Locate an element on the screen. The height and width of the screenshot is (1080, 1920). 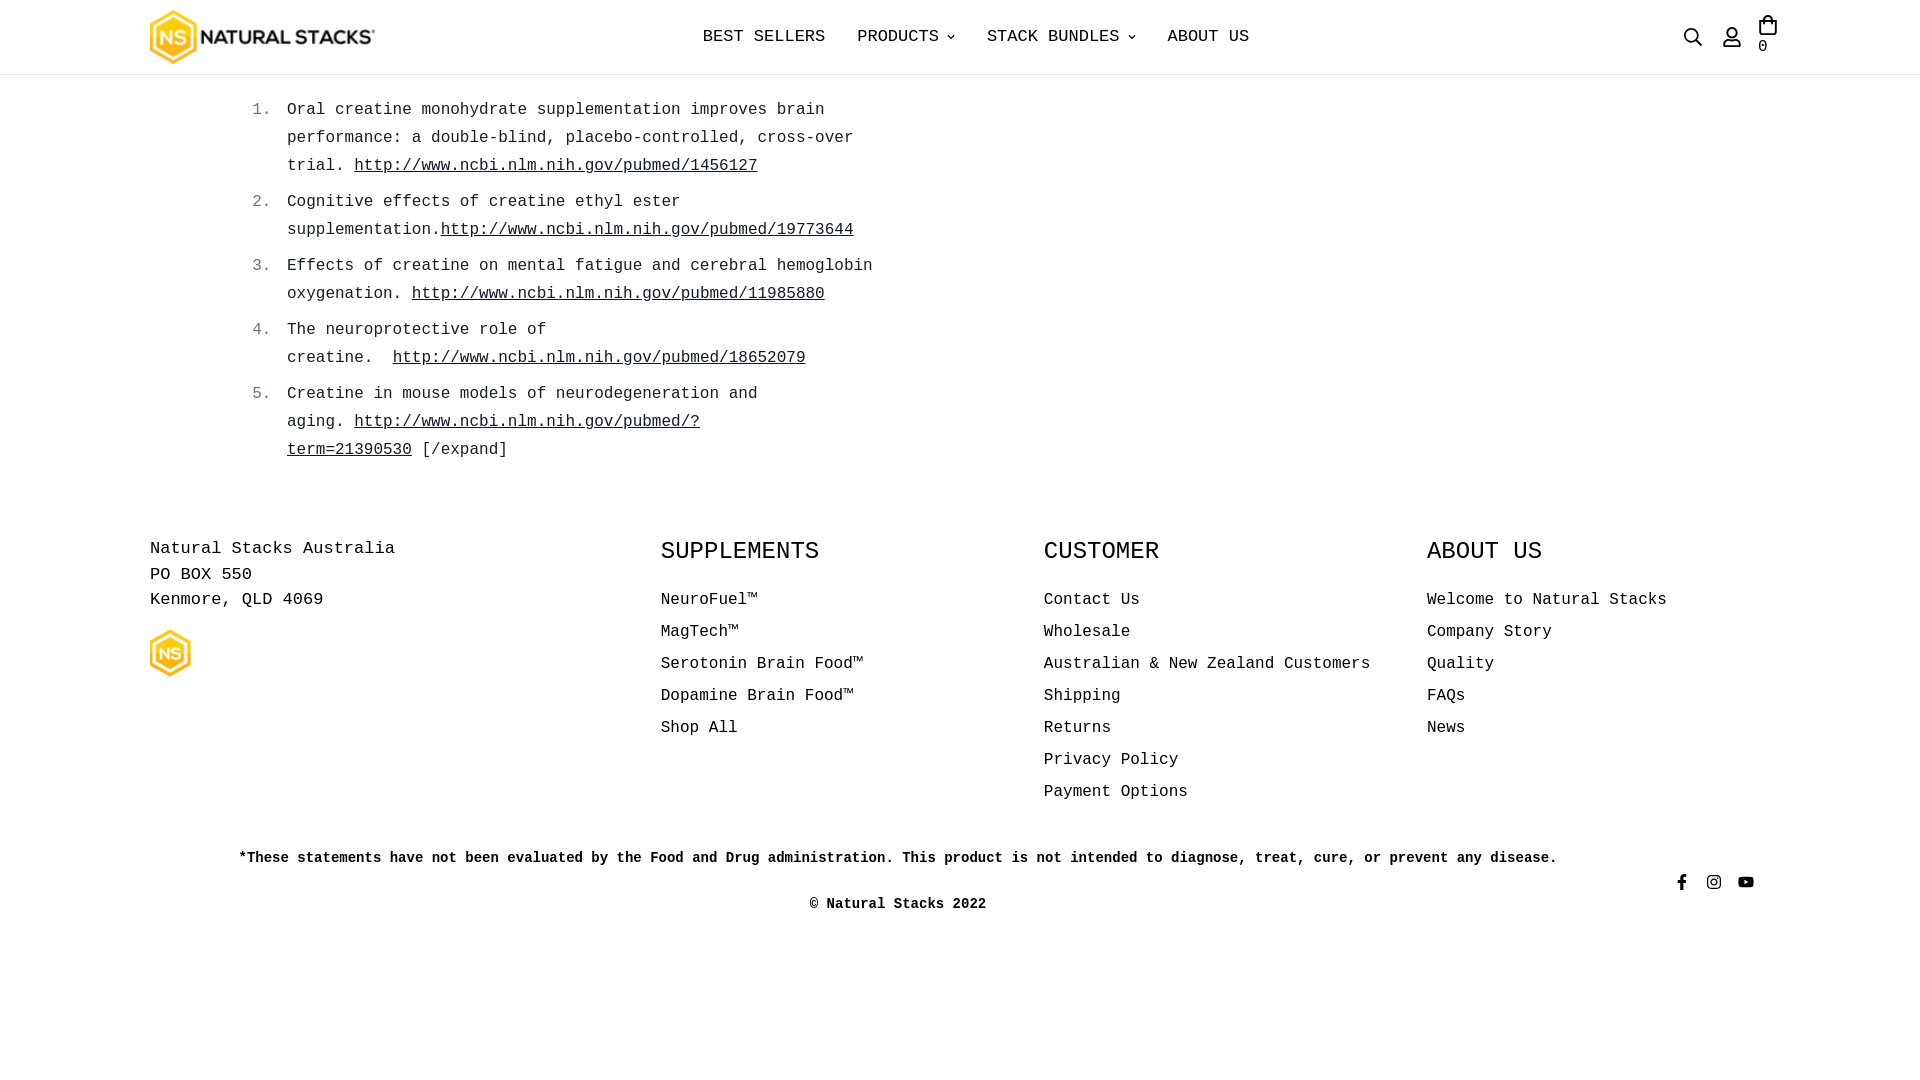
Australian & New Zealand Customers is located at coordinates (1207, 664).